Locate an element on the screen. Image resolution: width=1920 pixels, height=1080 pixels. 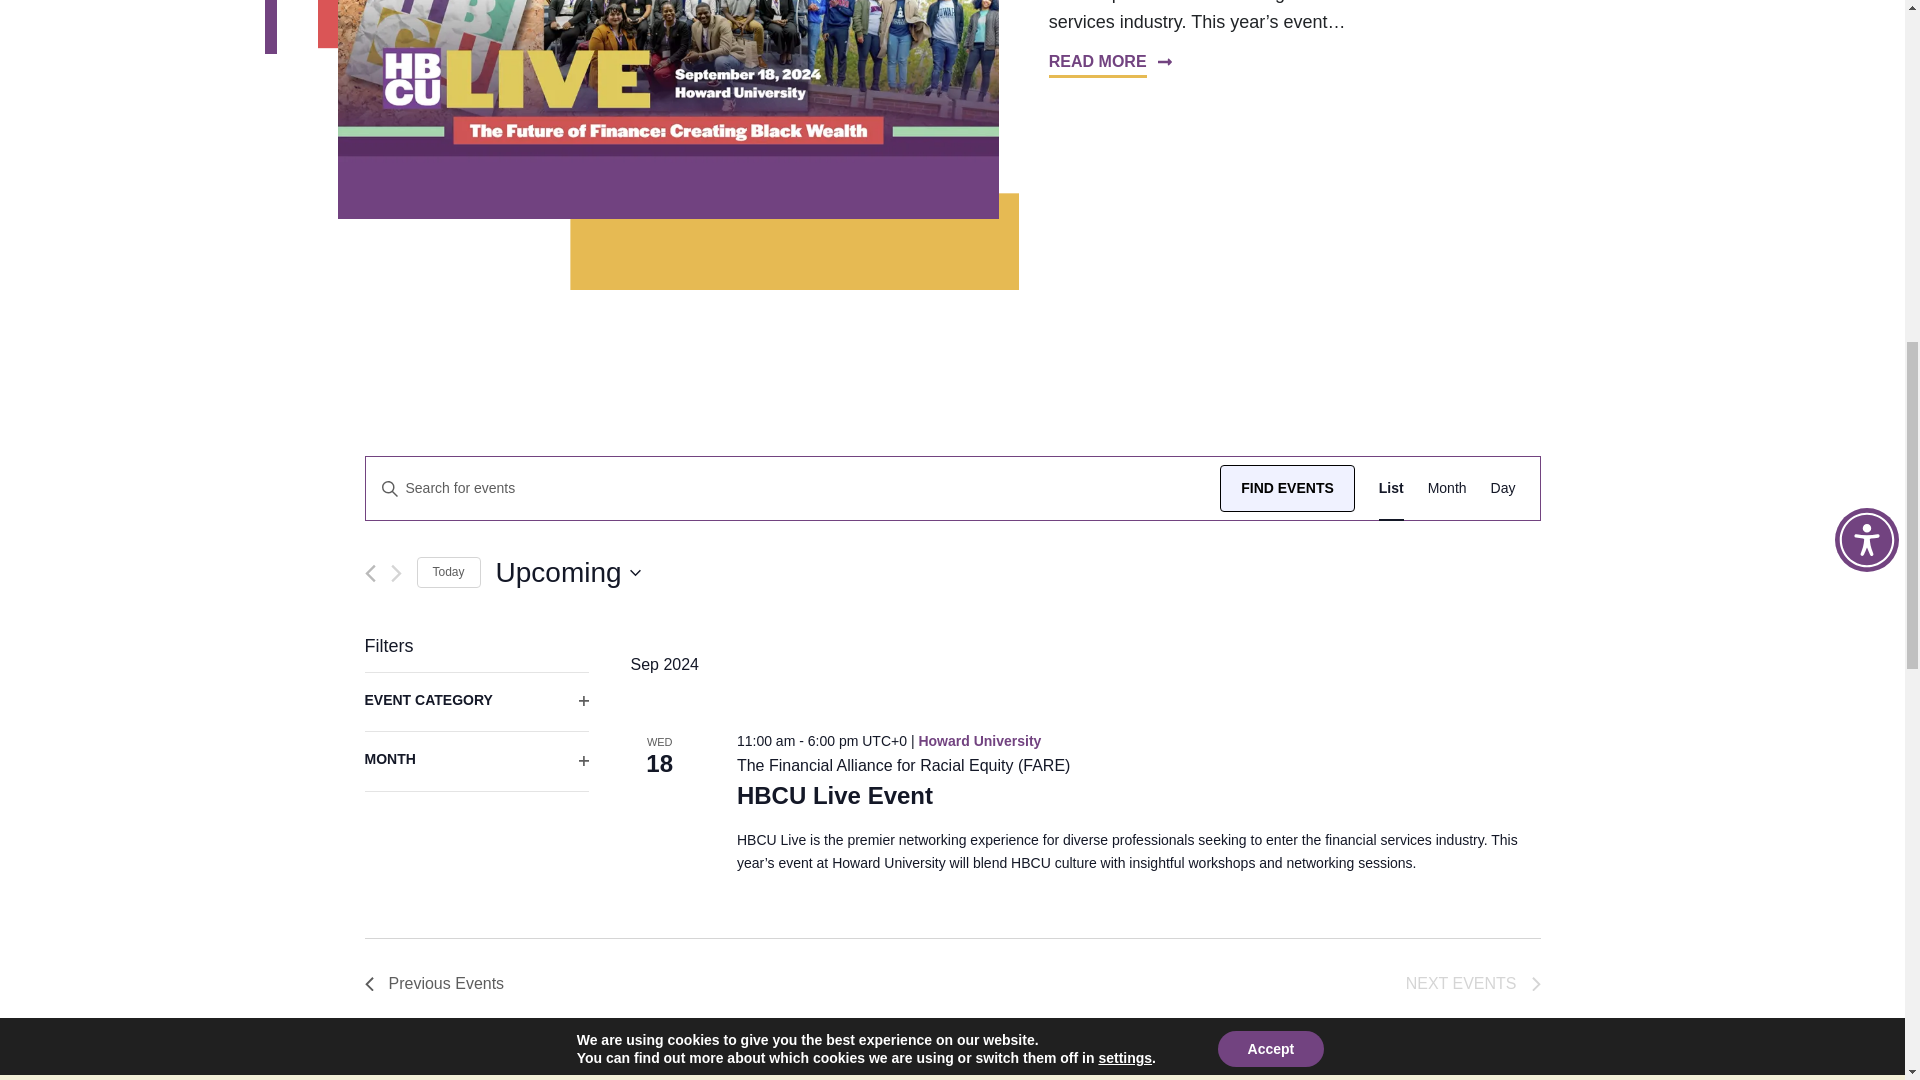
Click to toggle datepicker is located at coordinates (568, 572).